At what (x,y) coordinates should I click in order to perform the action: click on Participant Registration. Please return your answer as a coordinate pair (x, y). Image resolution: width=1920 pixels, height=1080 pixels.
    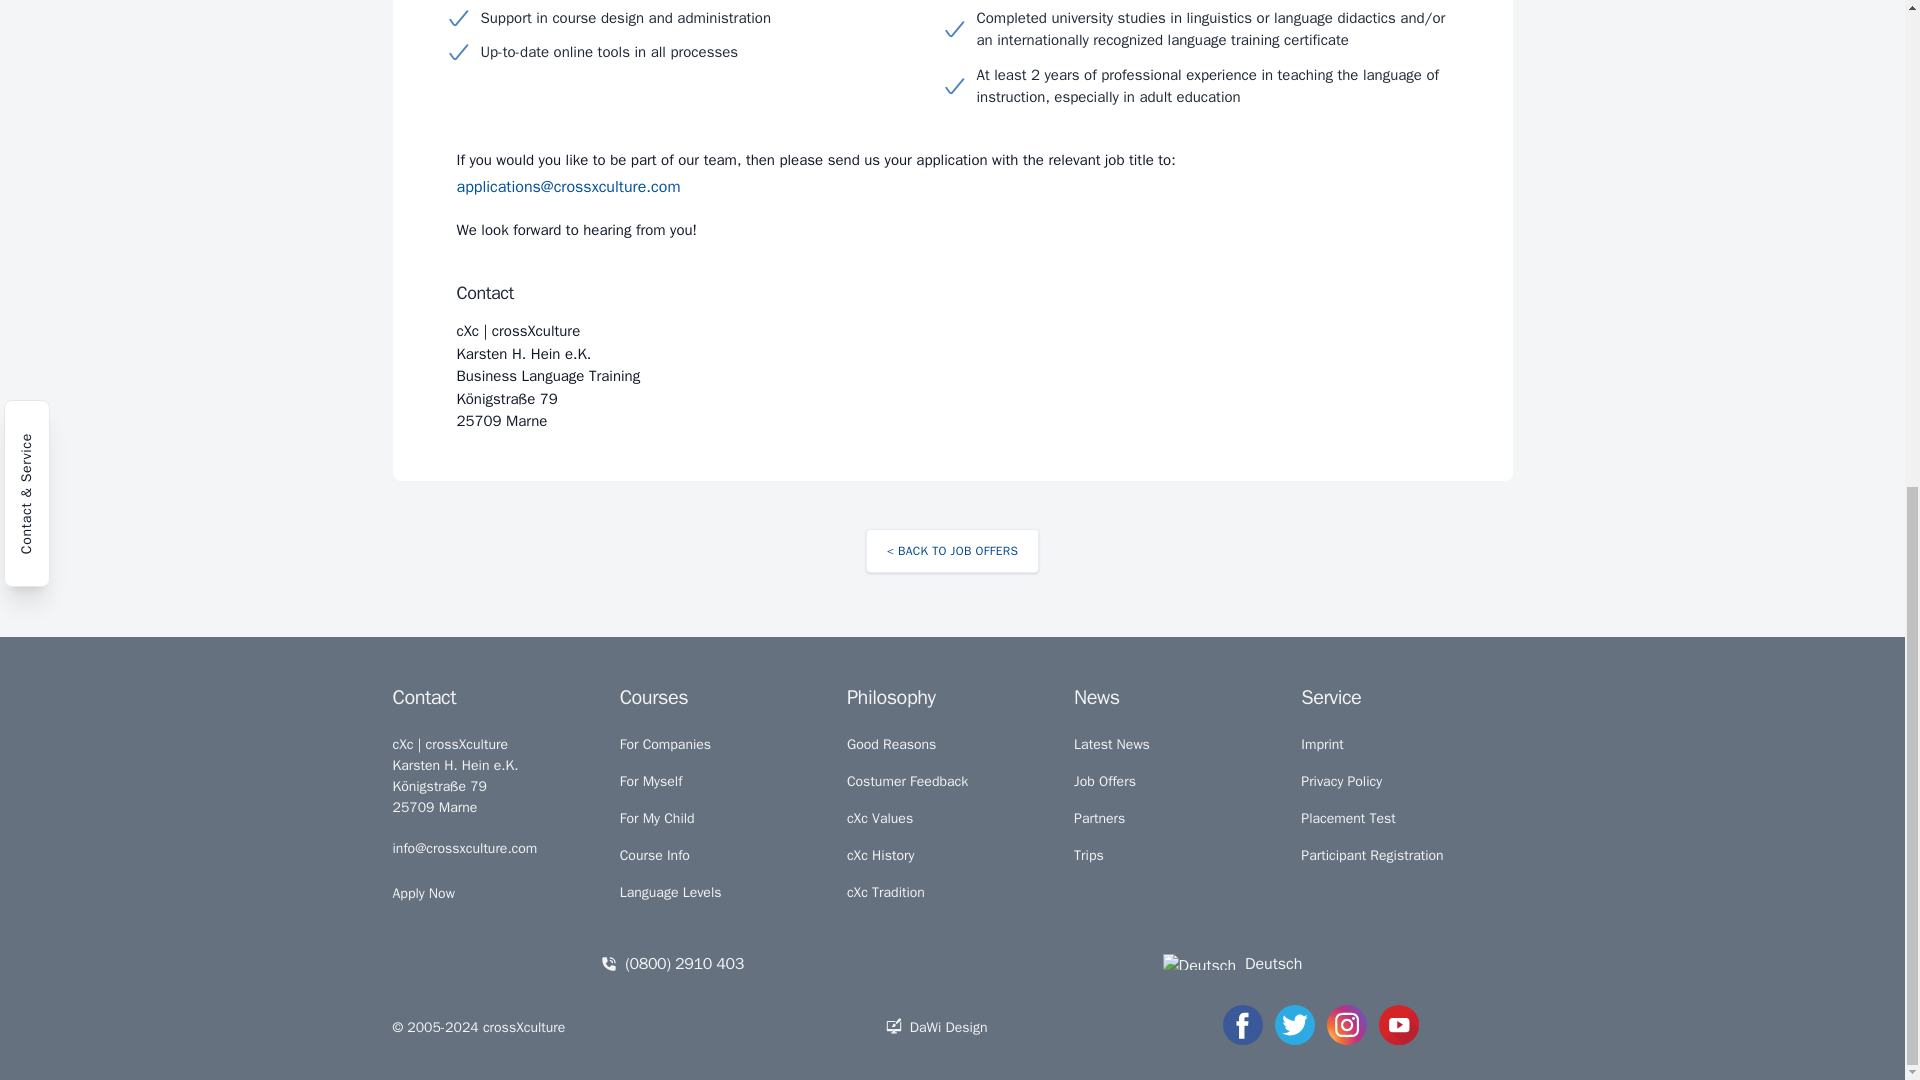
    Looking at the image, I should click on (1372, 855).